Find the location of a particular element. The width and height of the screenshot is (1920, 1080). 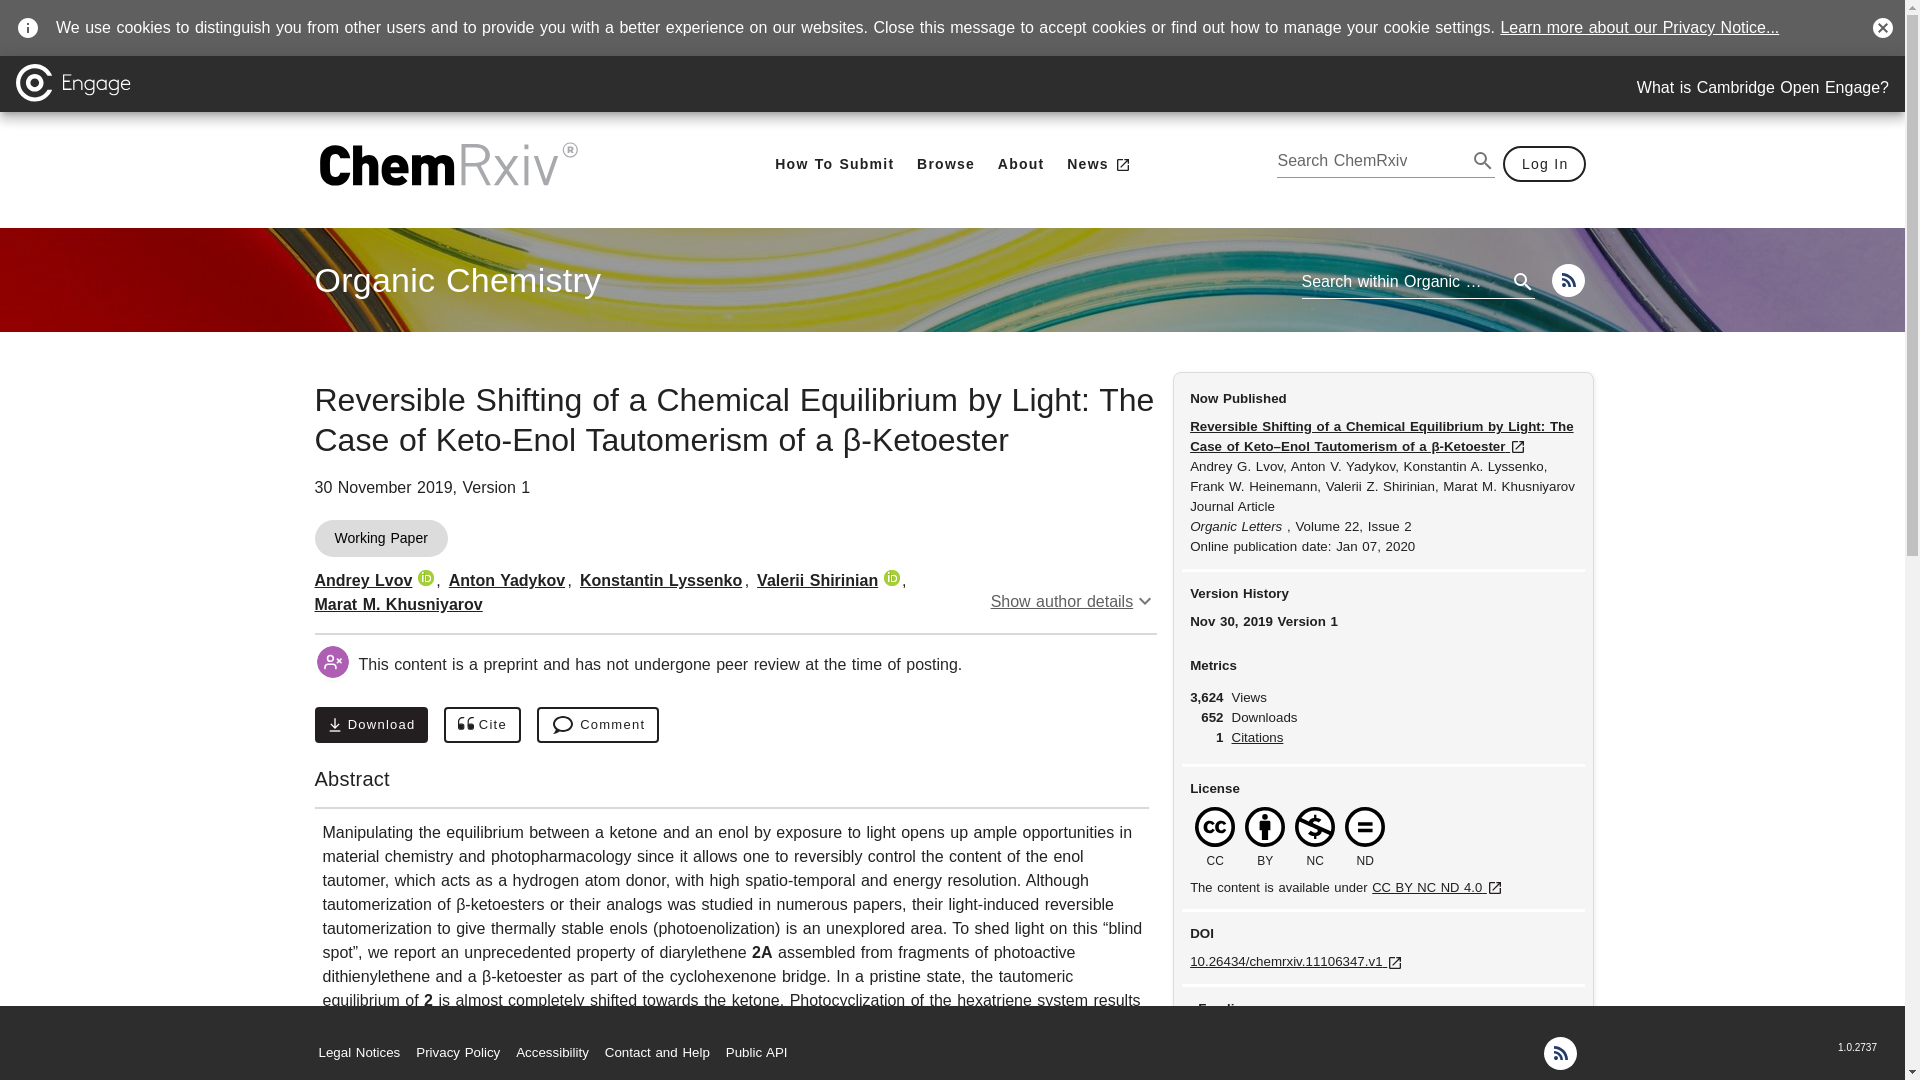

About is located at coordinates (660, 580).